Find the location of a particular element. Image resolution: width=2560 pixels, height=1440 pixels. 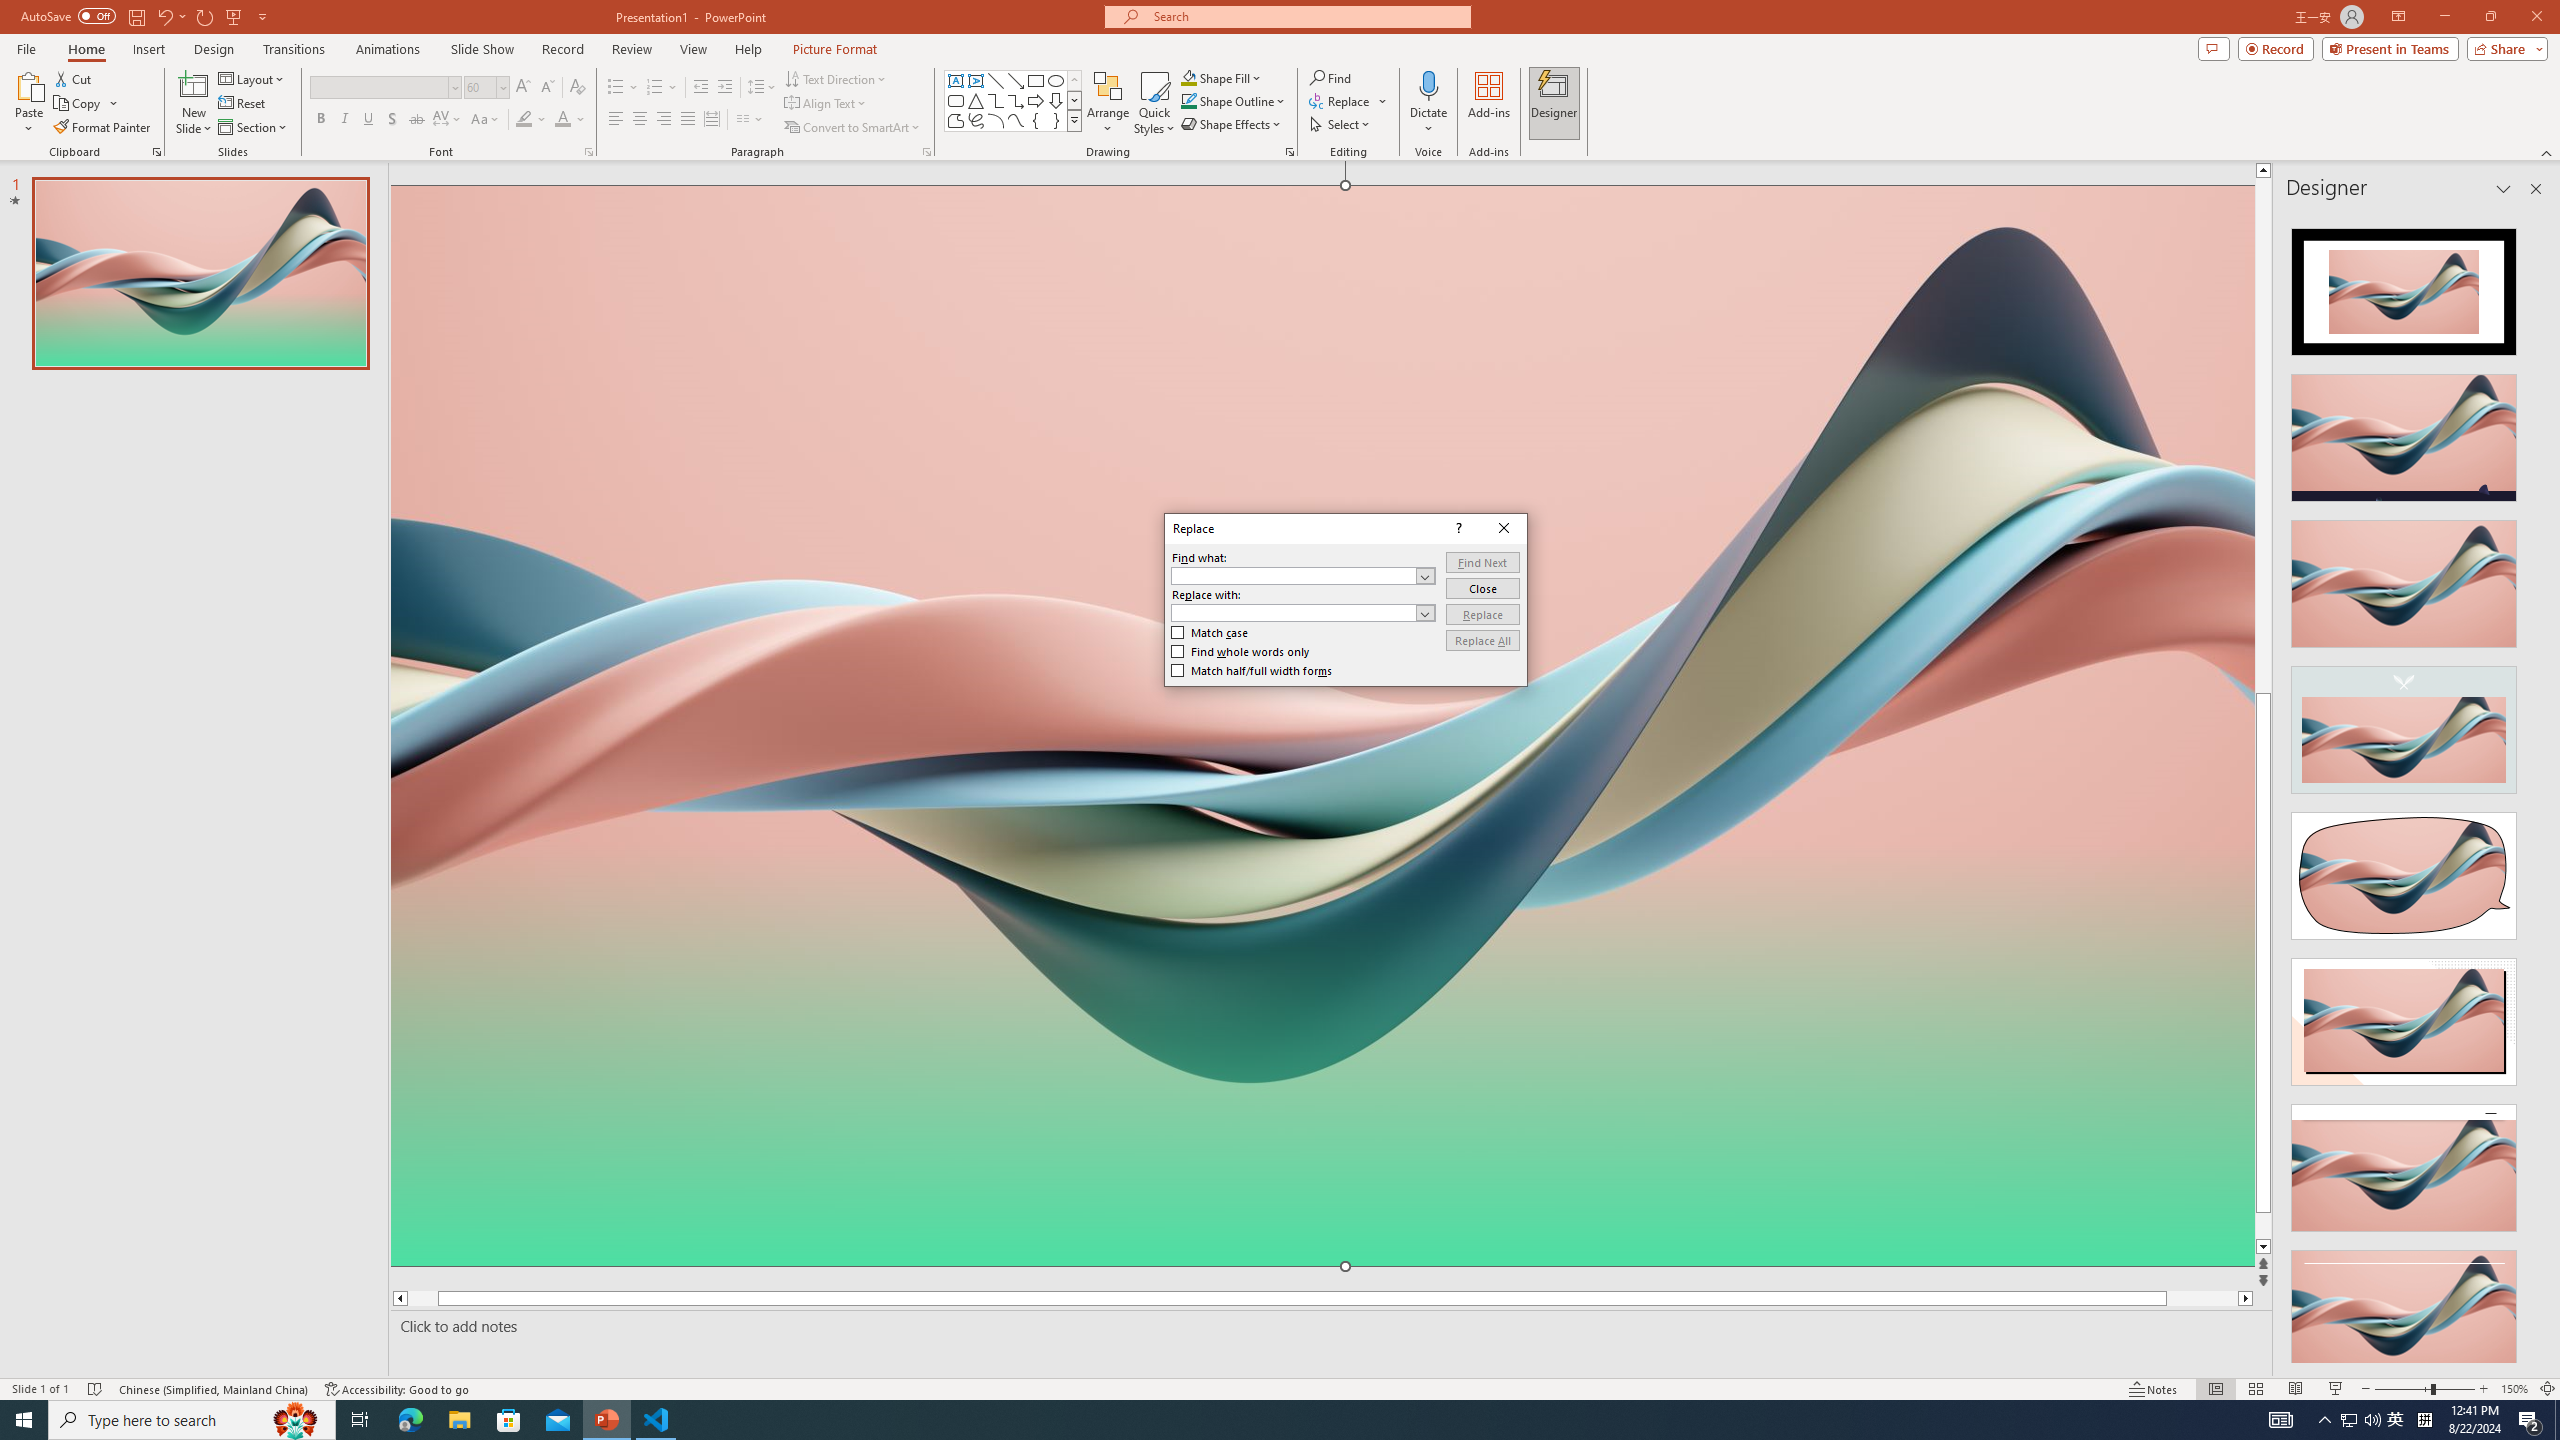

Match half/full width forms is located at coordinates (1251, 670).